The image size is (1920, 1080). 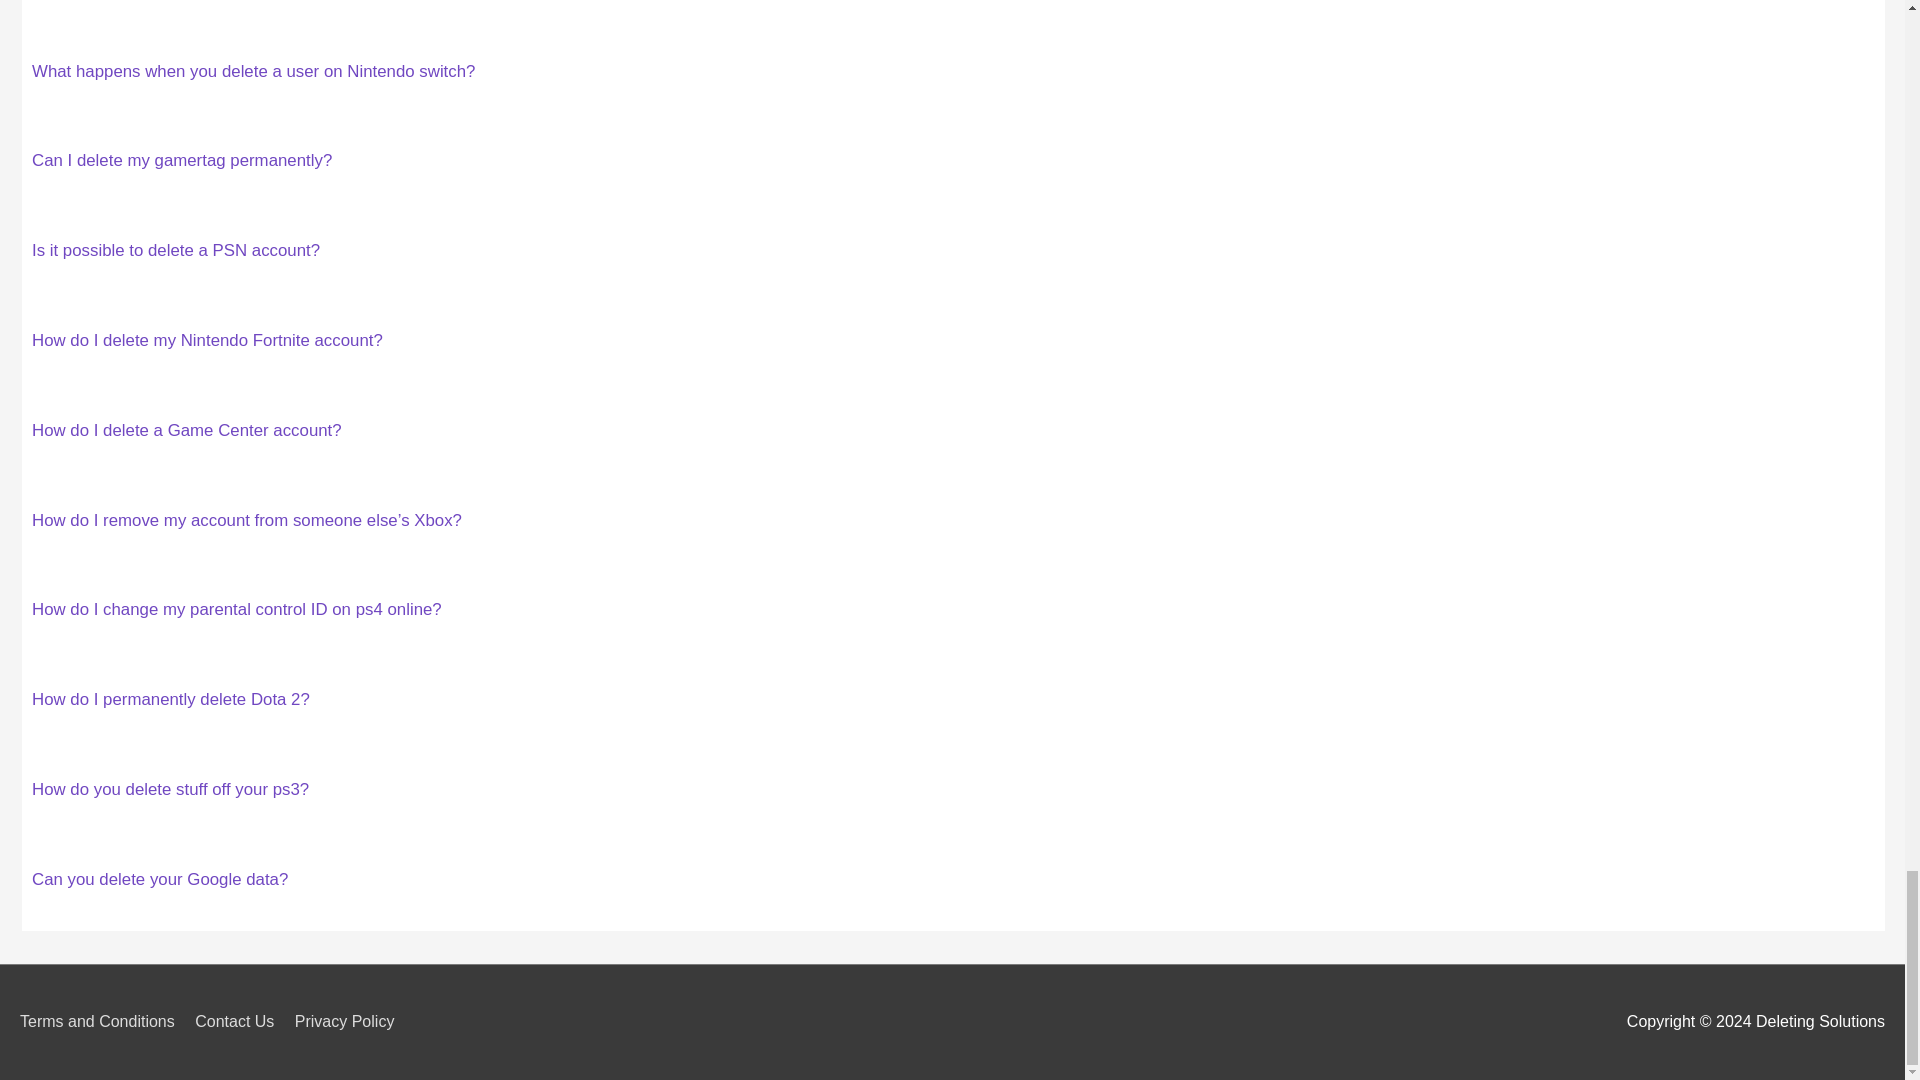 What do you see at coordinates (176, 250) in the screenshot?
I see `Is it possible to delete a PSN account?` at bounding box center [176, 250].